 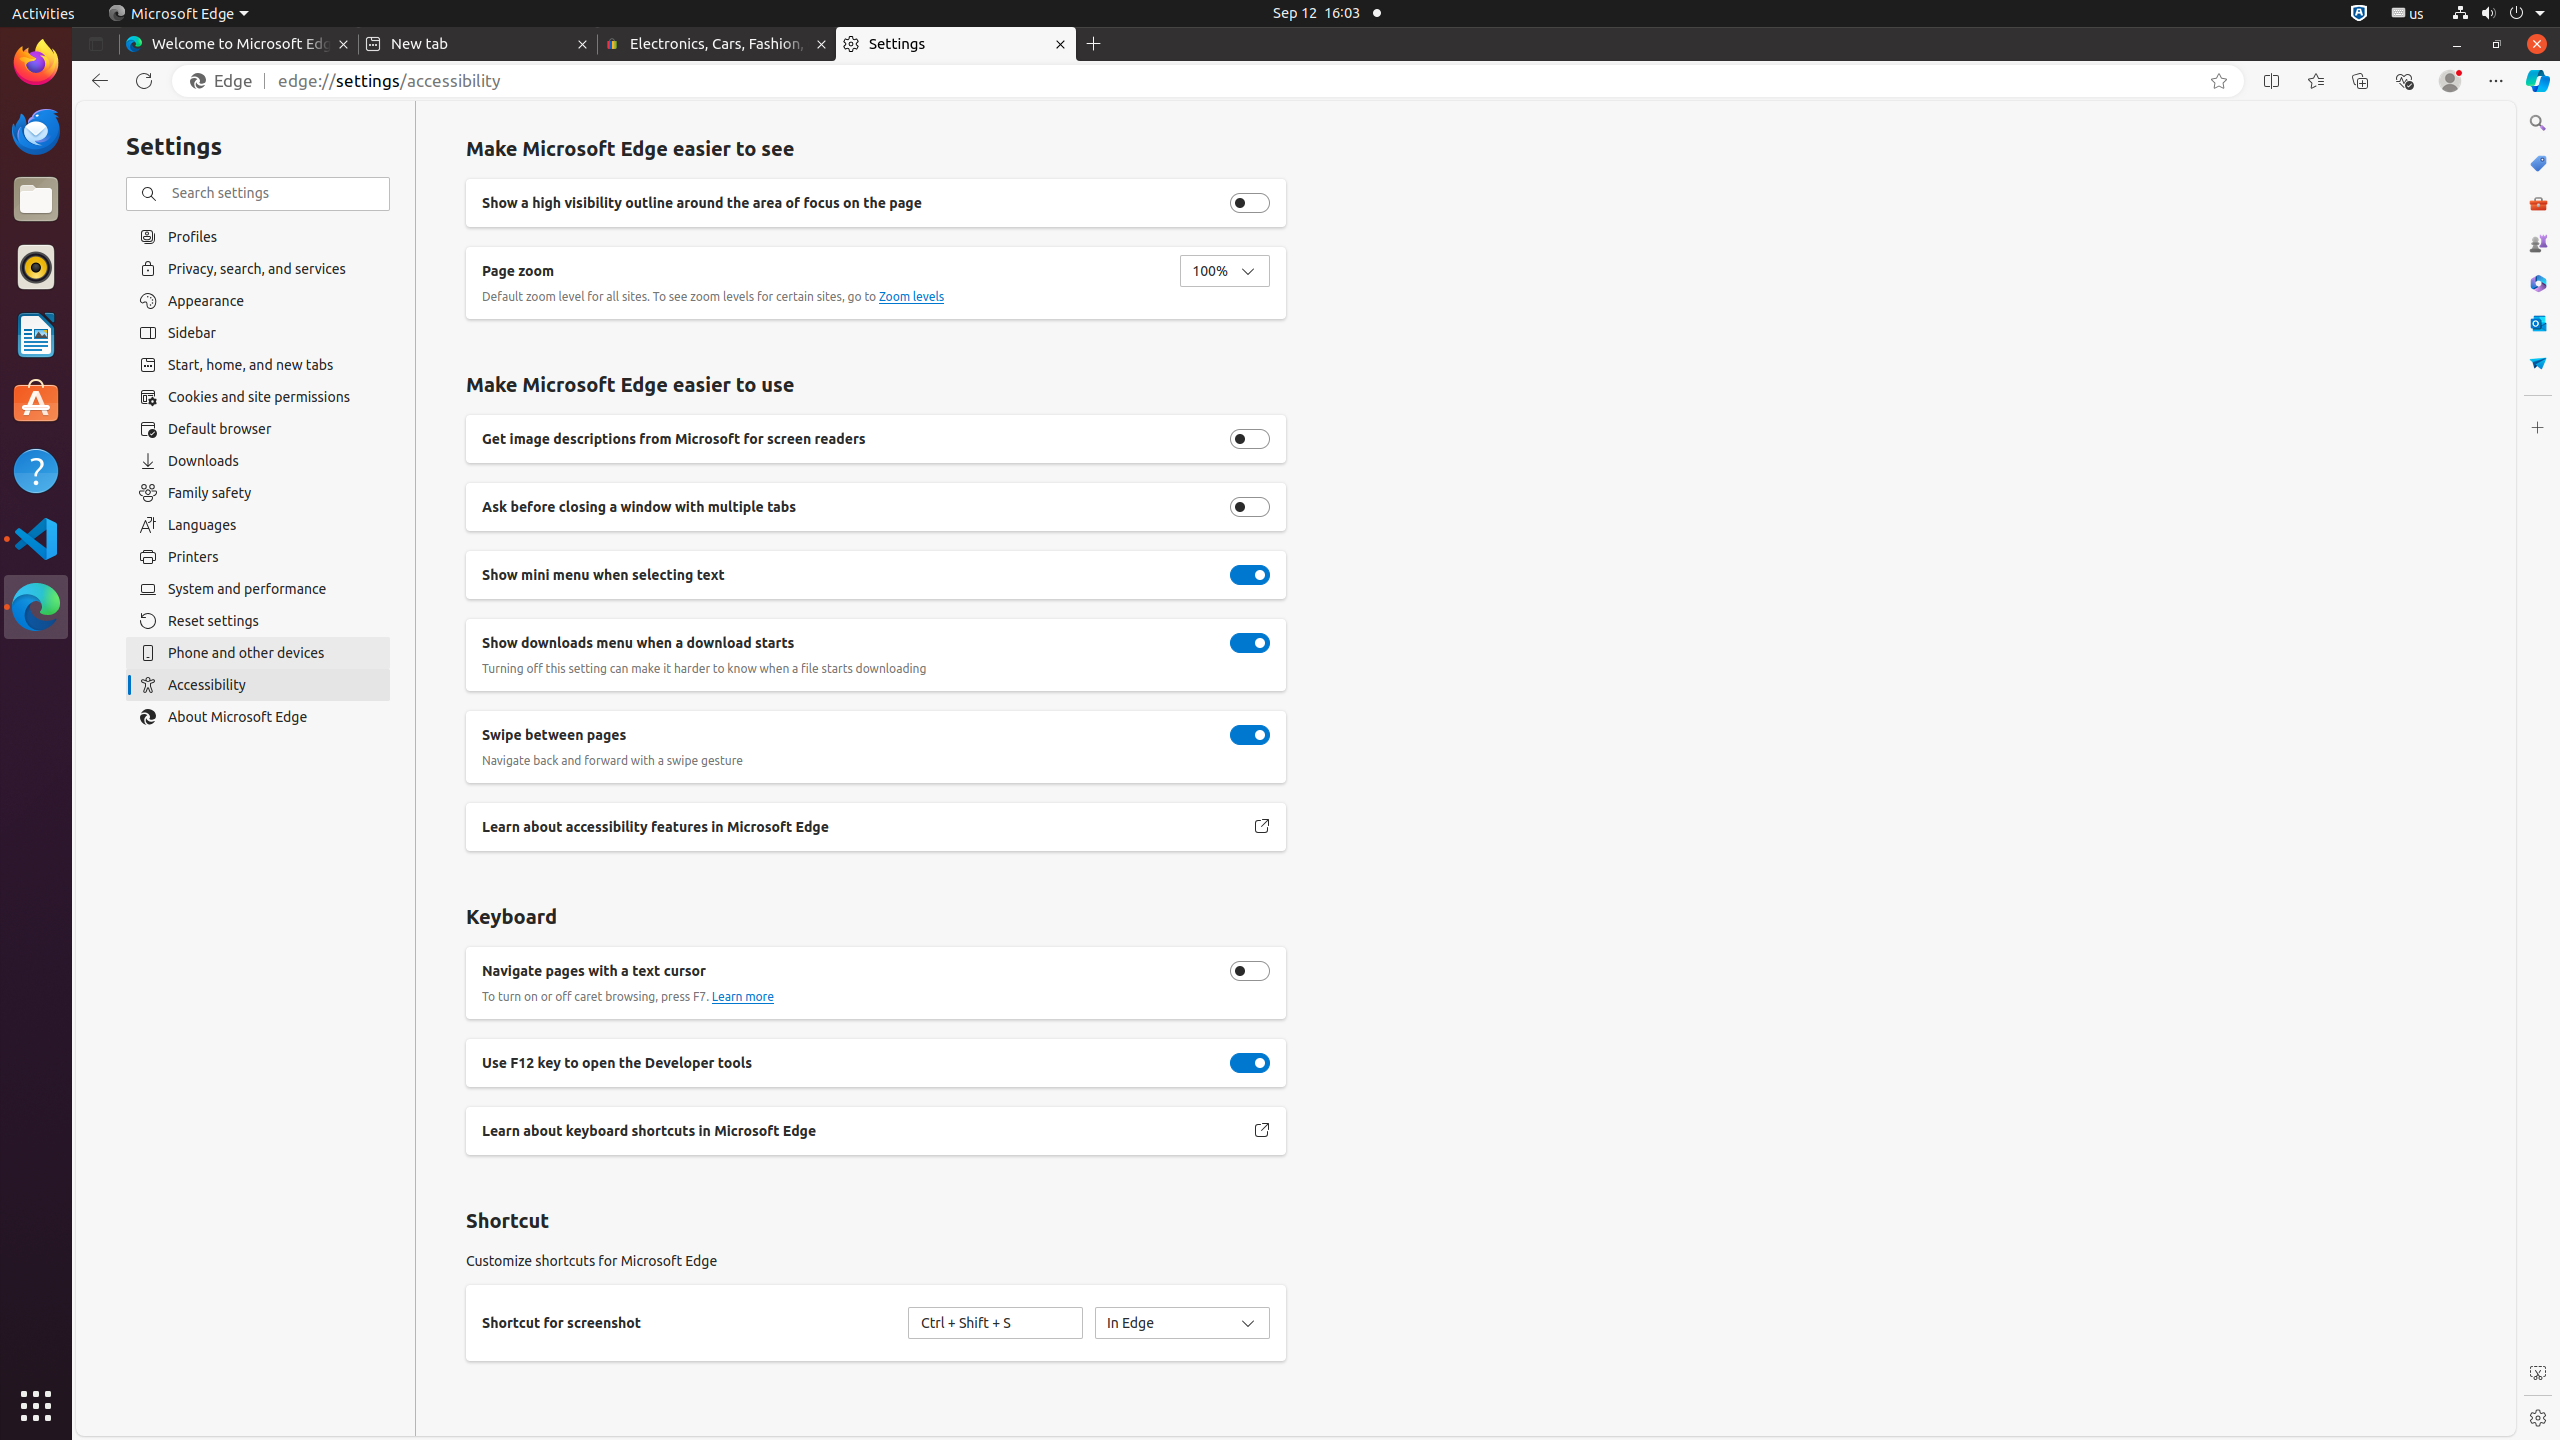 What do you see at coordinates (36, 334) in the screenshot?
I see `LibreOffice Writer` at bounding box center [36, 334].